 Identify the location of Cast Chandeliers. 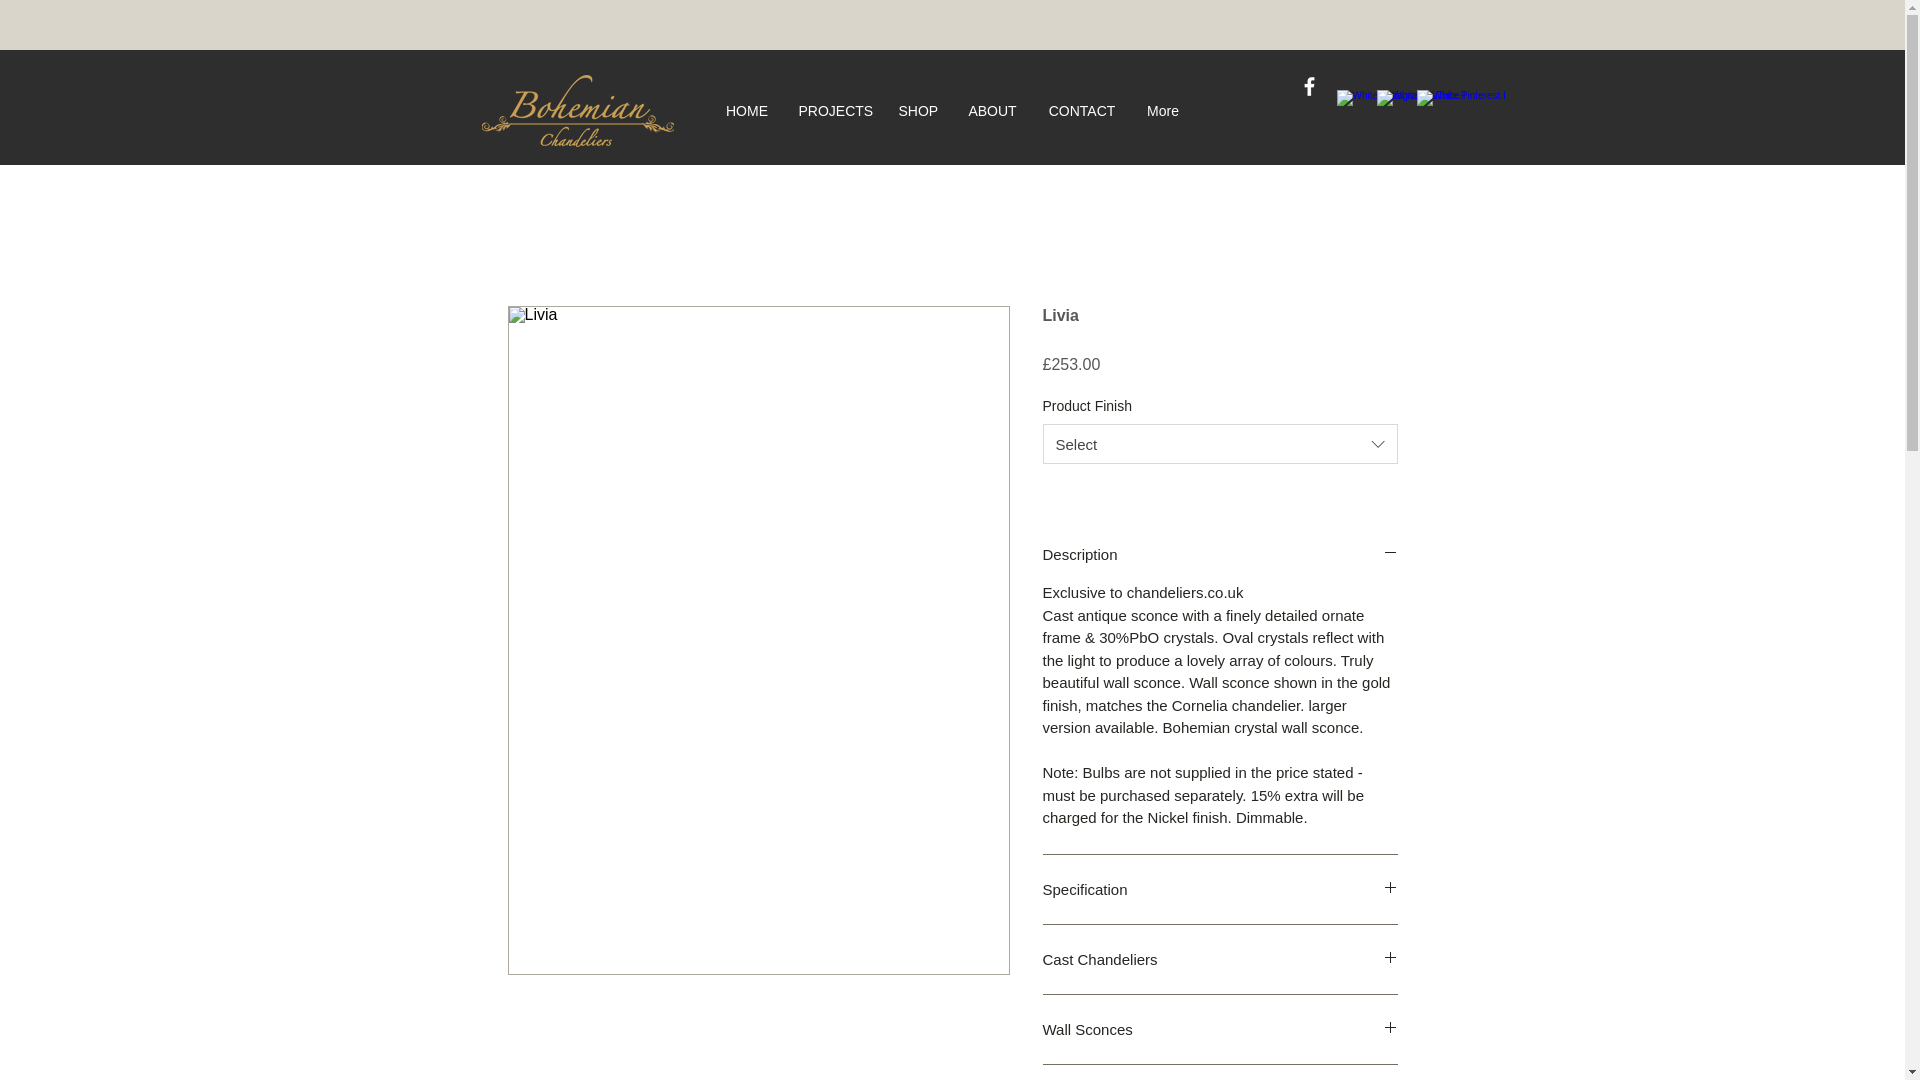
(1220, 959).